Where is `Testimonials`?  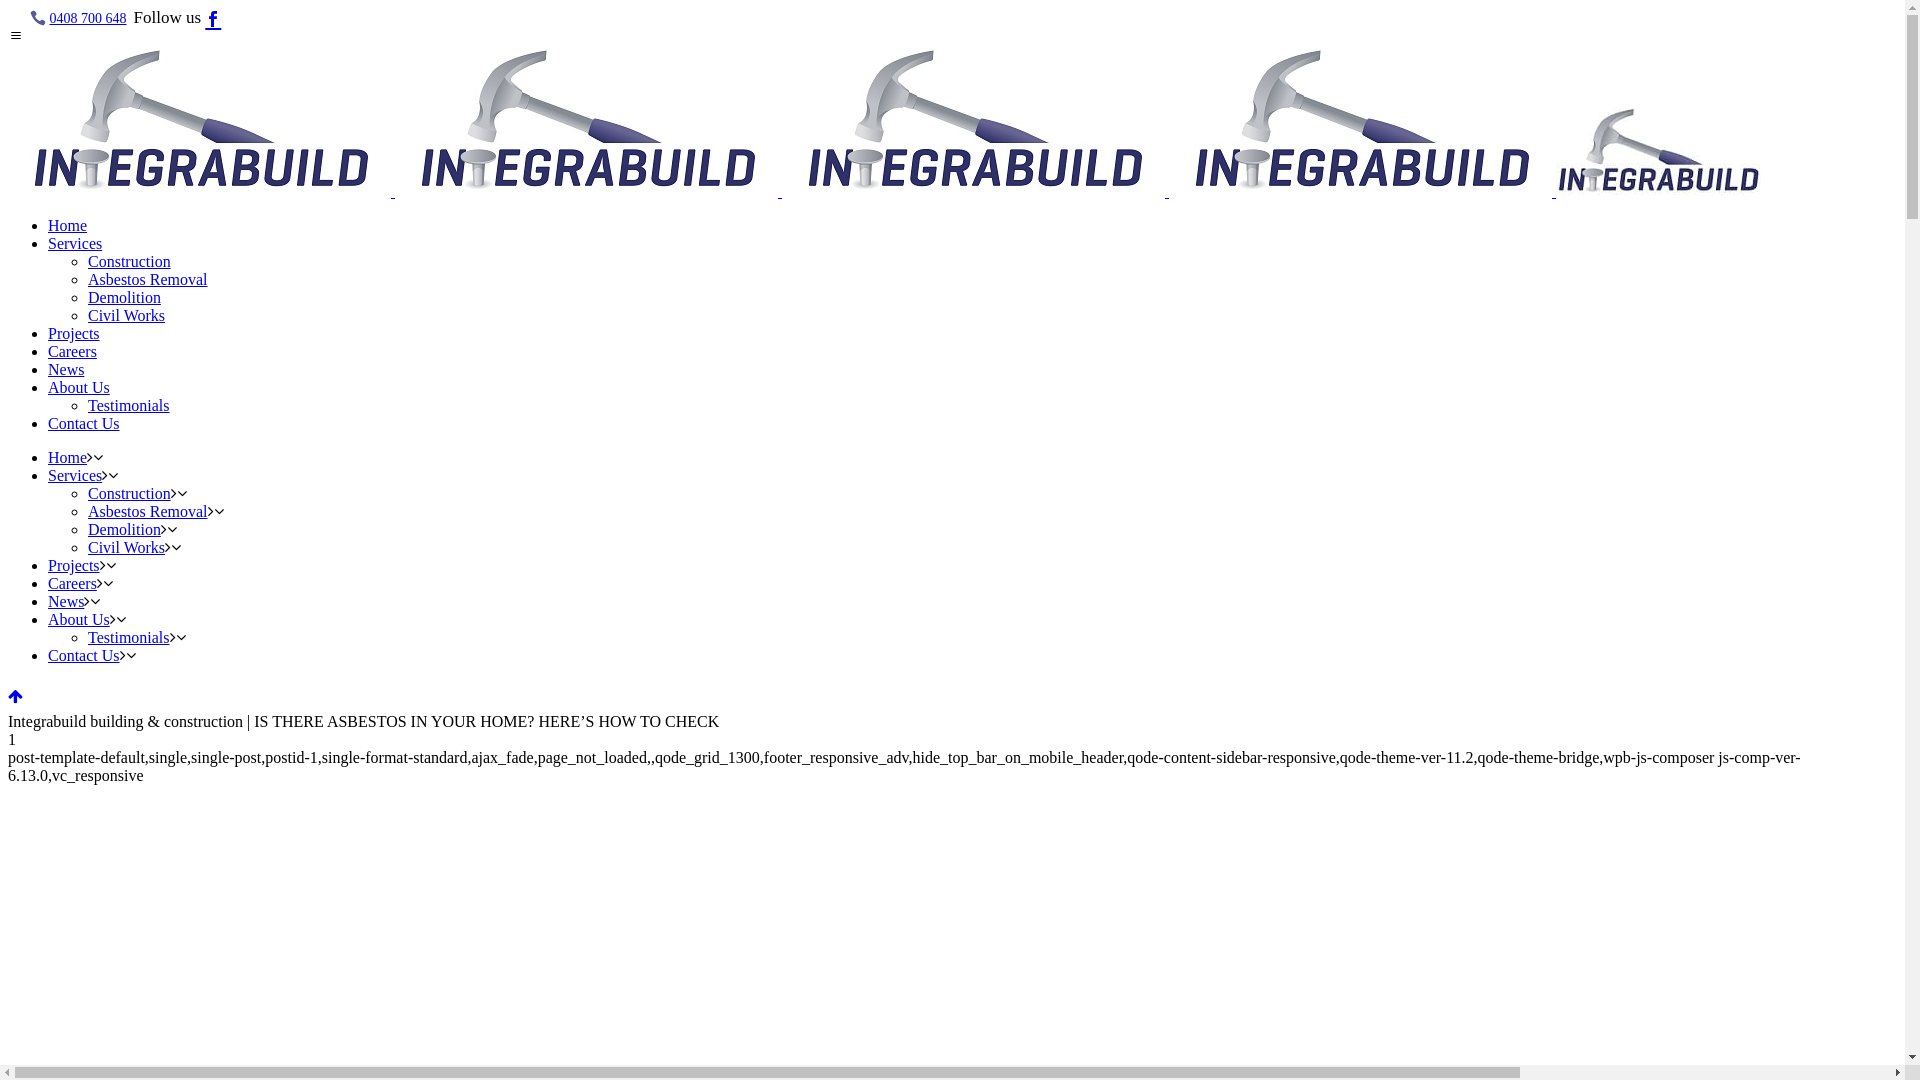 Testimonials is located at coordinates (129, 406).